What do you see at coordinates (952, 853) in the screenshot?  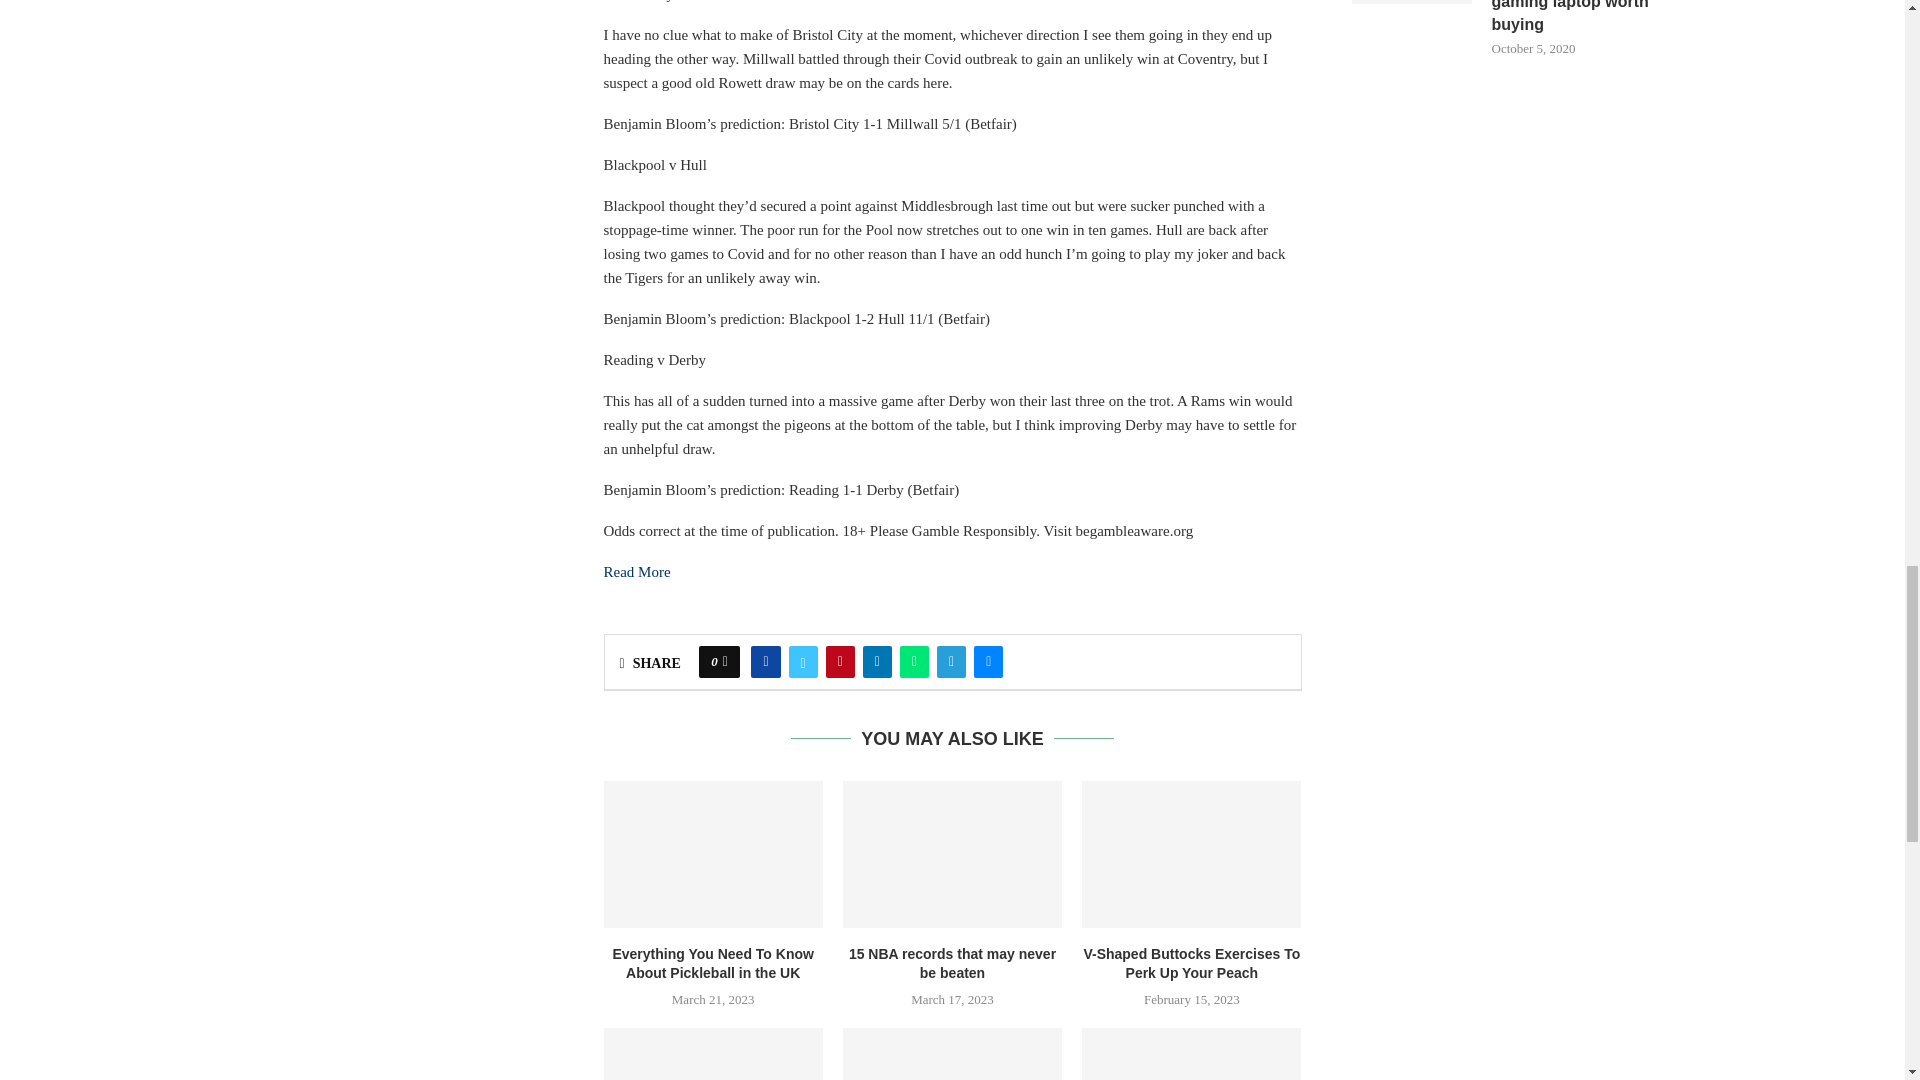 I see `15 NBA records that may never be beaten` at bounding box center [952, 853].